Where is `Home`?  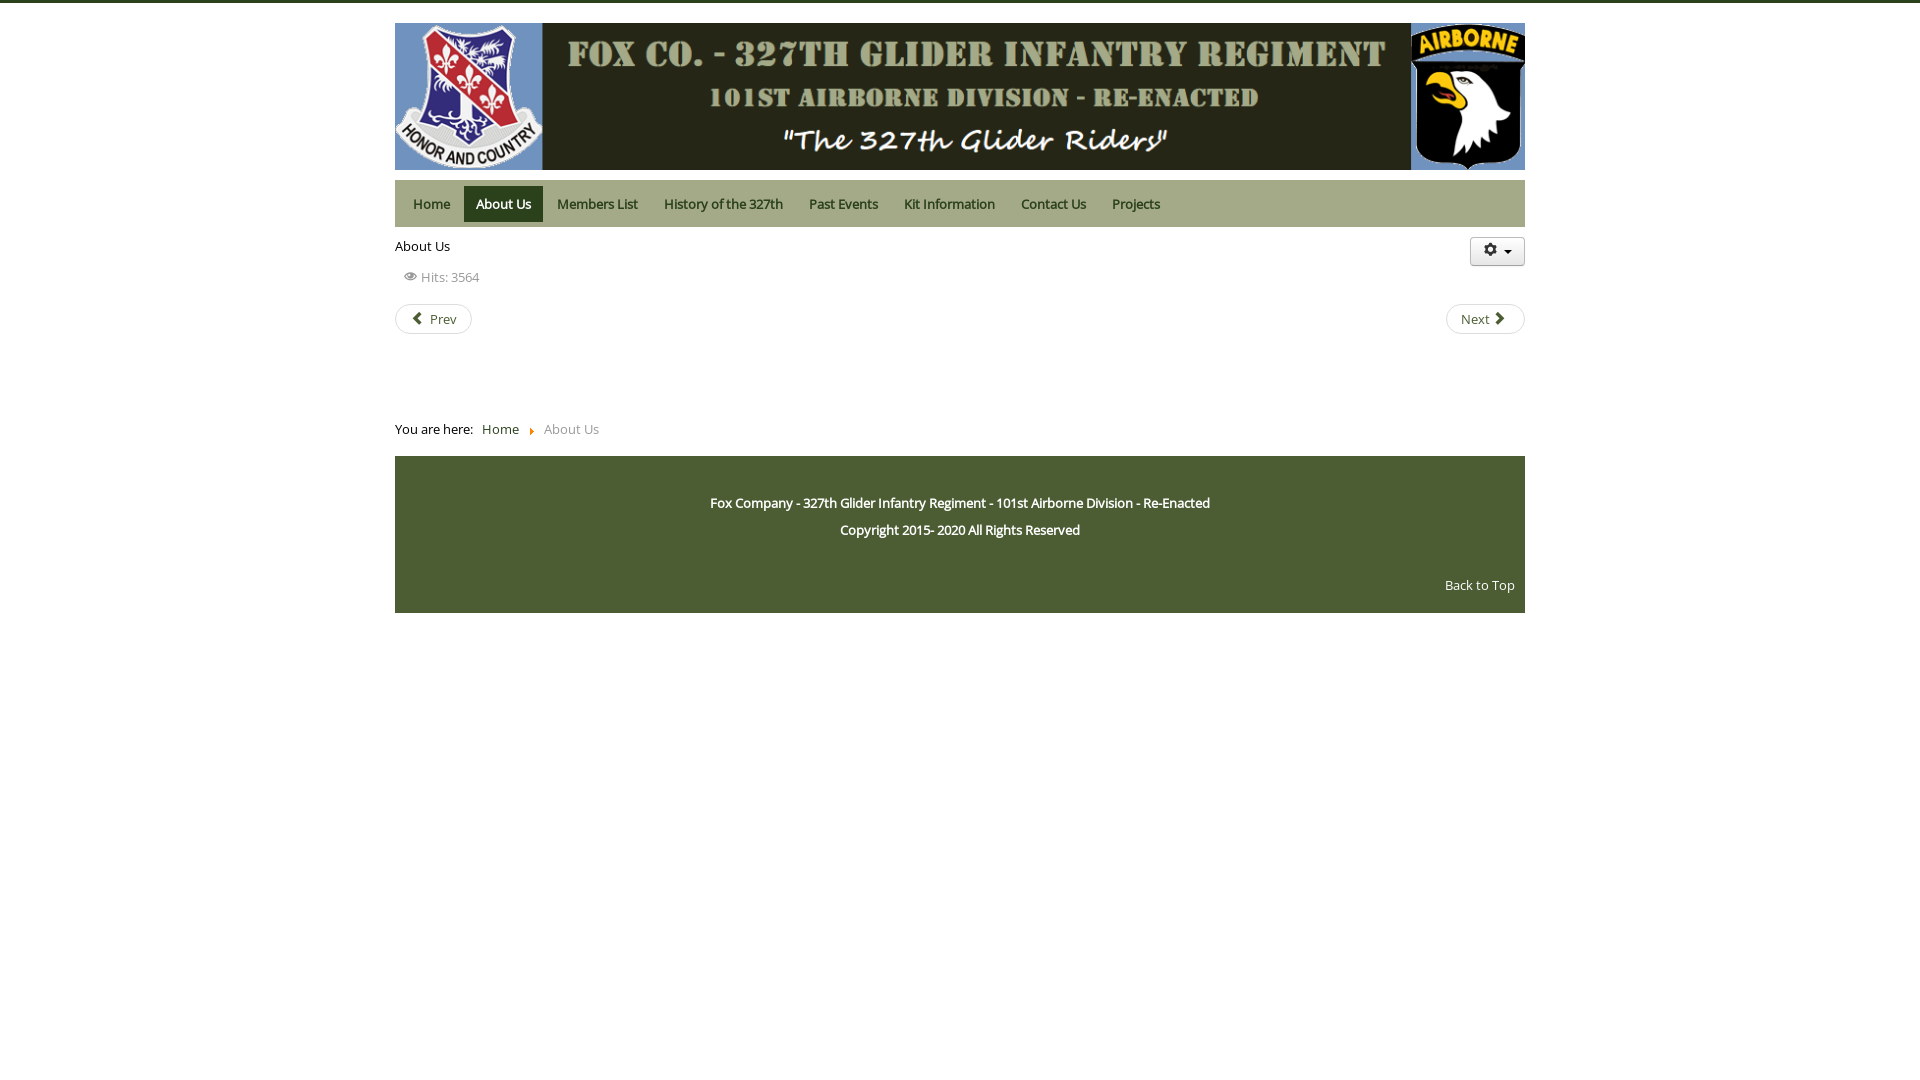
Home is located at coordinates (500, 429).